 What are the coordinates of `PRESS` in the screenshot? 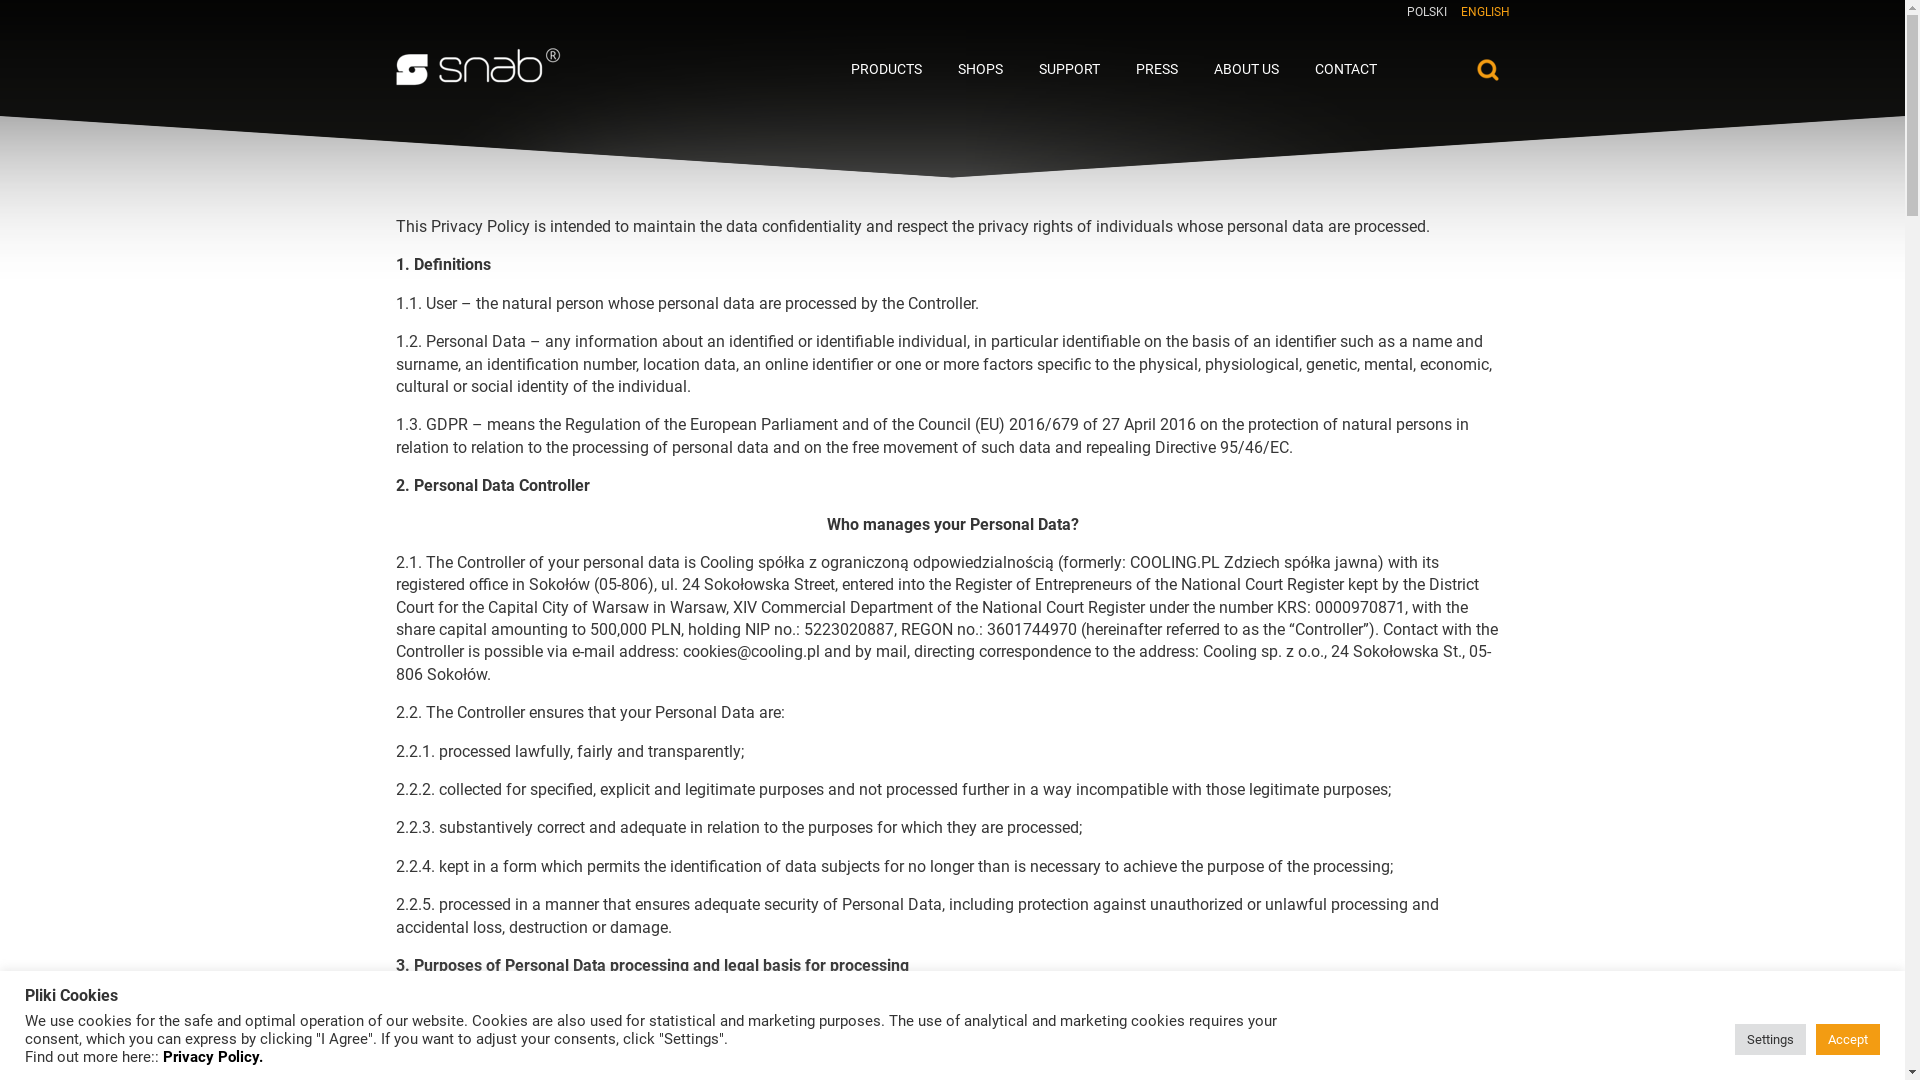 It's located at (1157, 50).